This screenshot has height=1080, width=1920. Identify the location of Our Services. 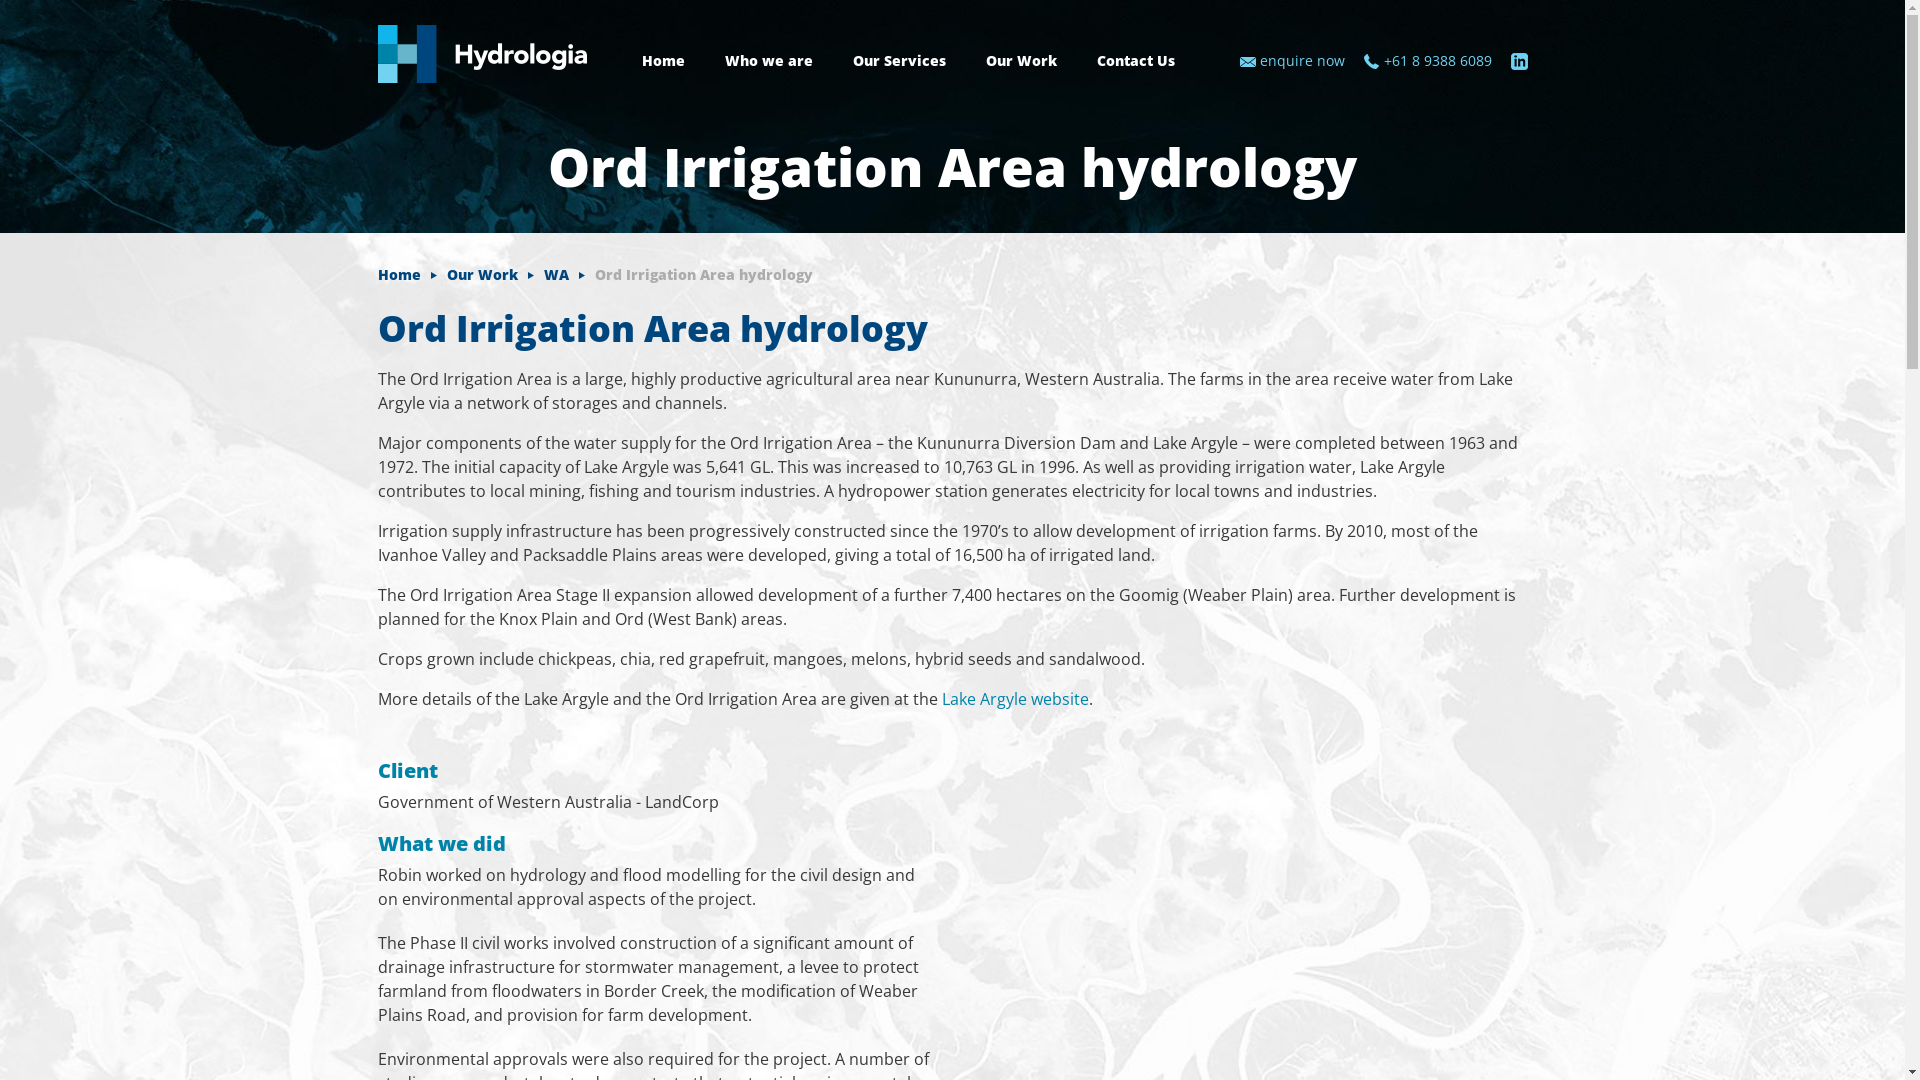
(898, 63).